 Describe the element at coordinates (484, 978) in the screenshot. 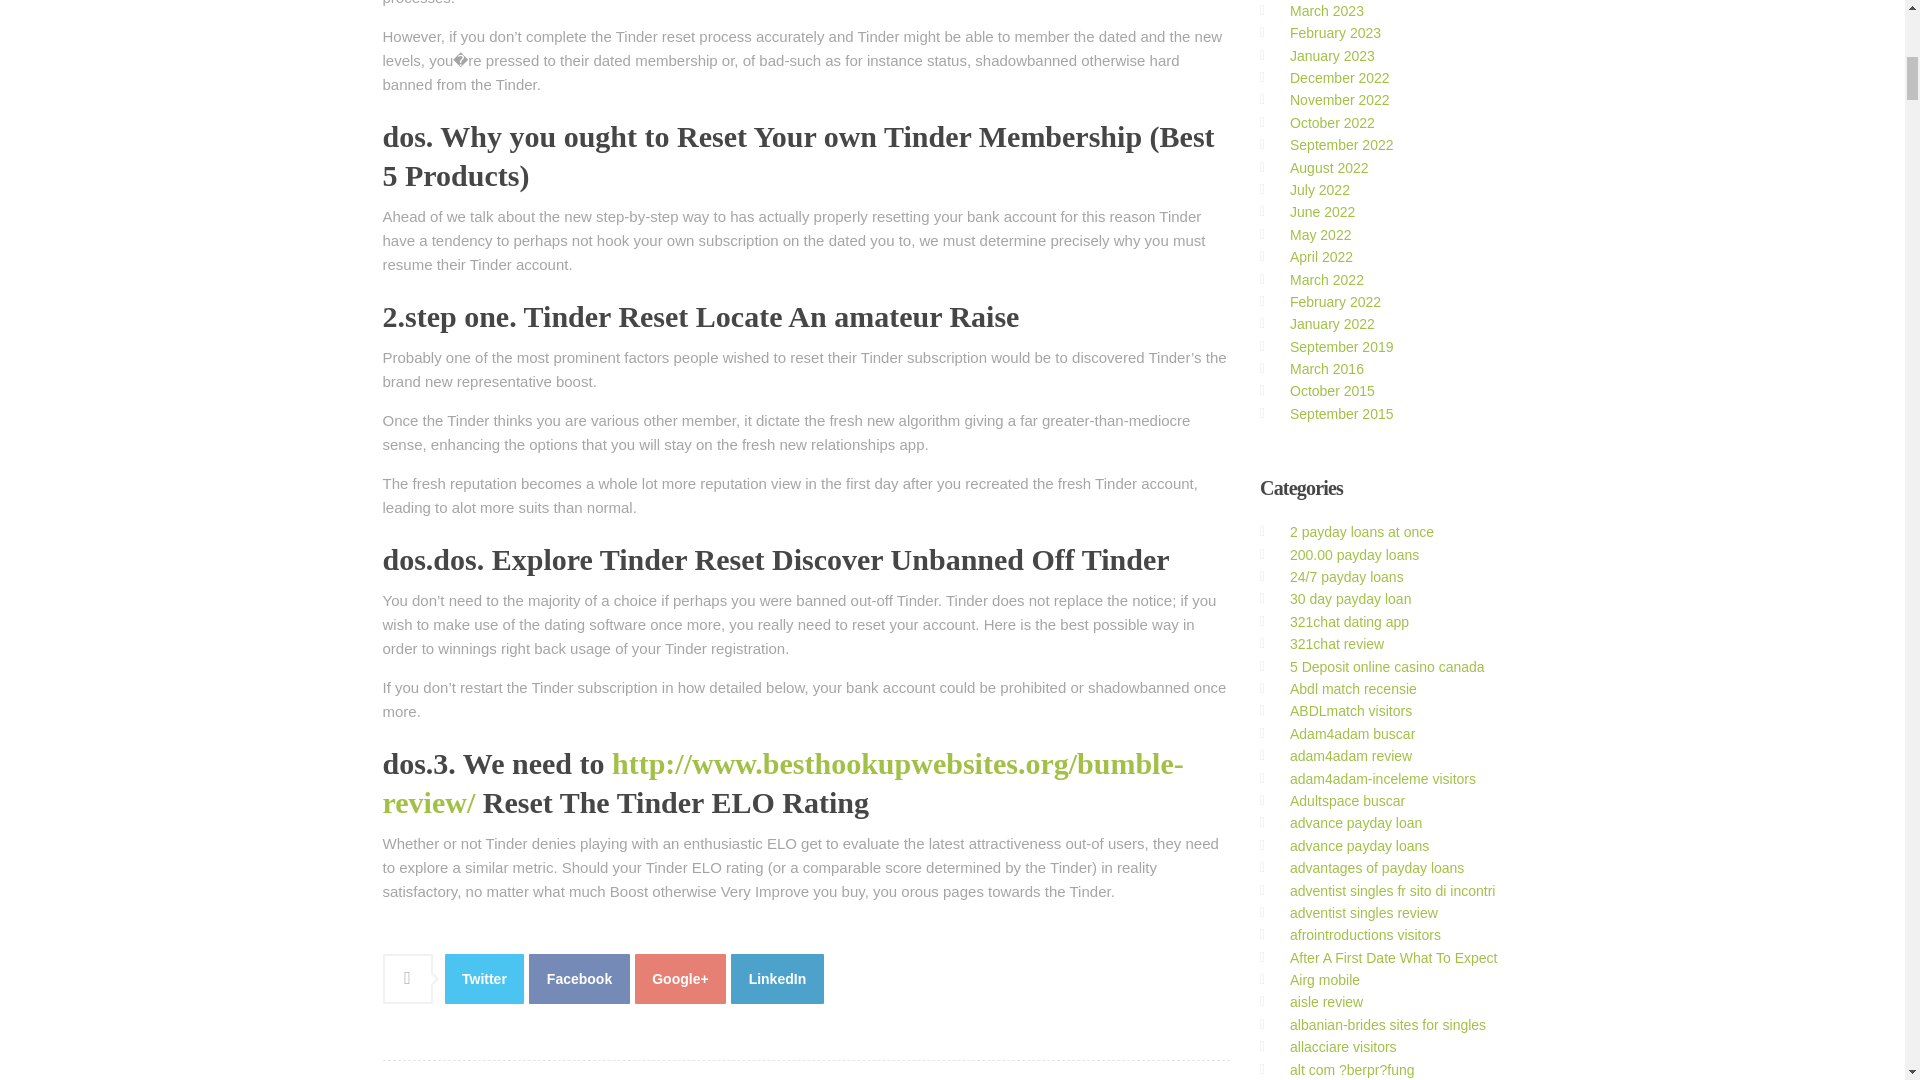

I see `Twitter` at that location.